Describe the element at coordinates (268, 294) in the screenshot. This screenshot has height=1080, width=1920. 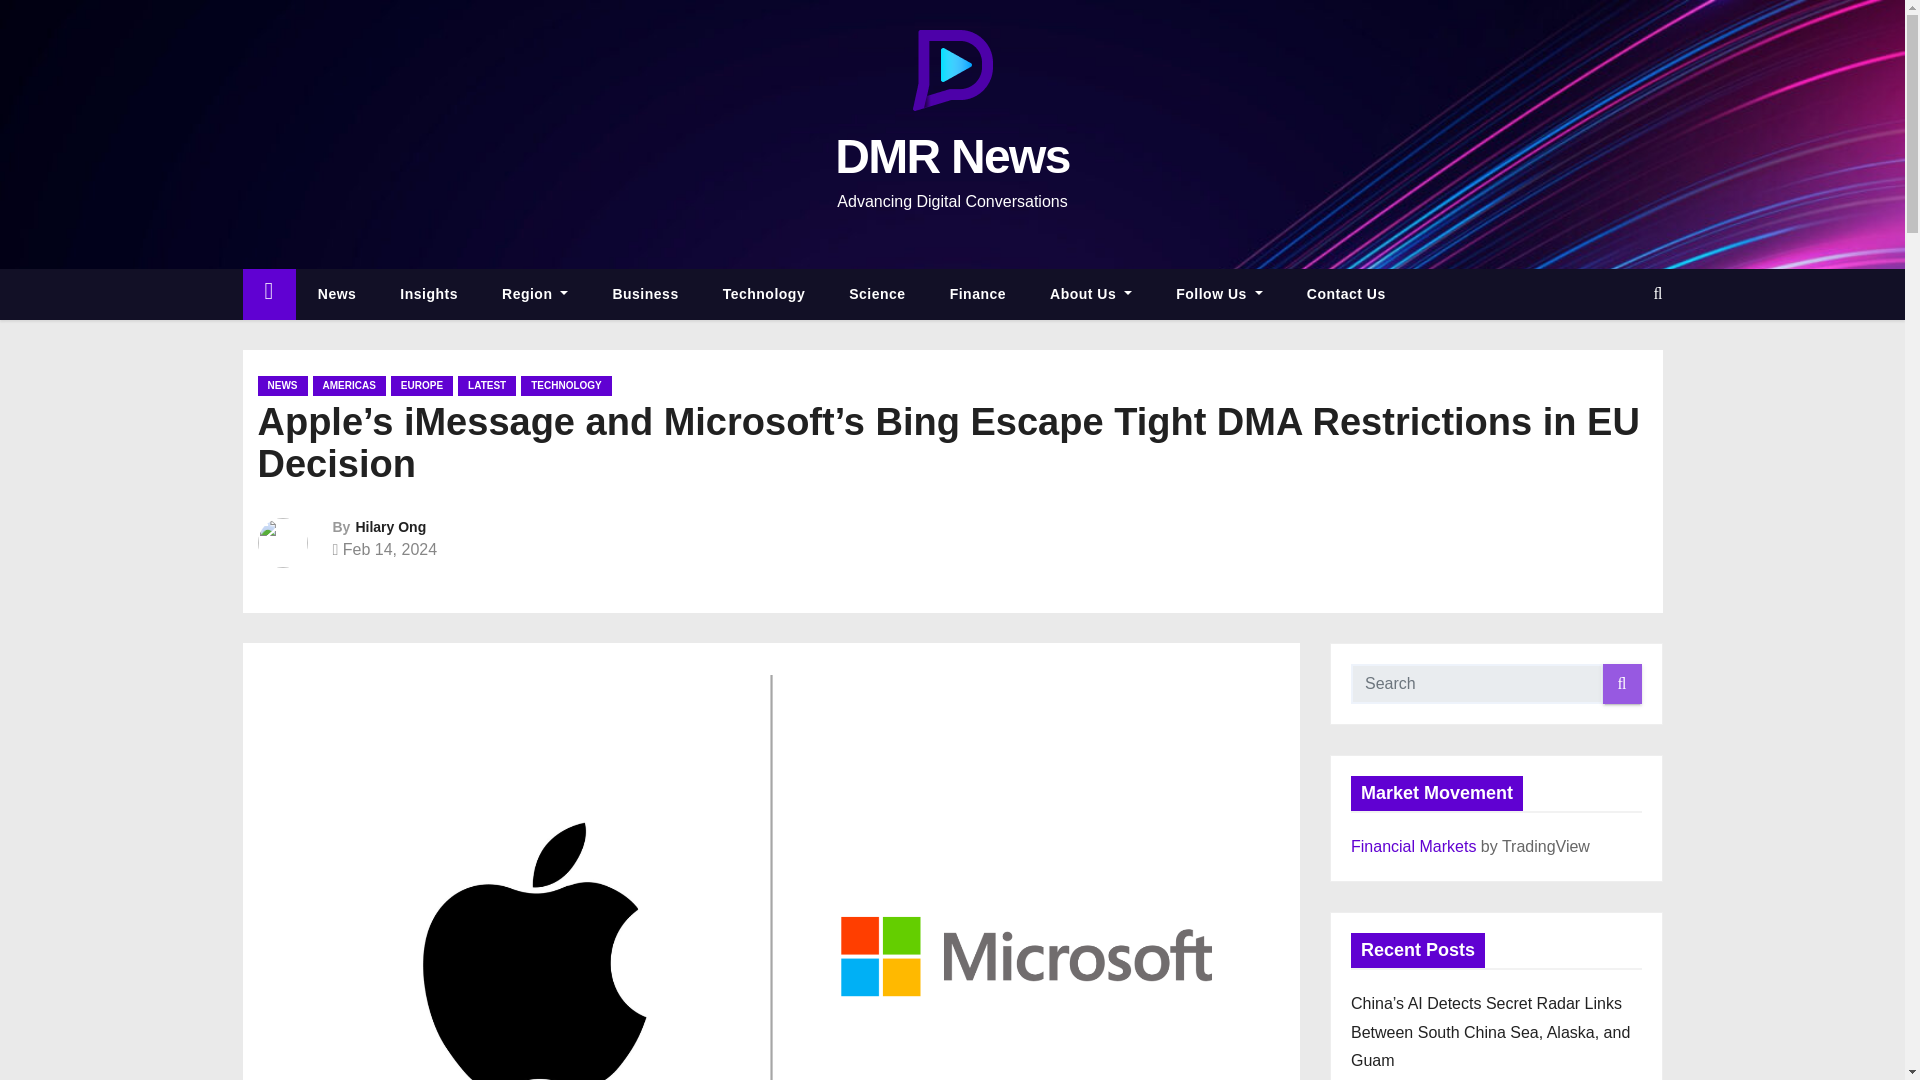
I see `Home` at that location.